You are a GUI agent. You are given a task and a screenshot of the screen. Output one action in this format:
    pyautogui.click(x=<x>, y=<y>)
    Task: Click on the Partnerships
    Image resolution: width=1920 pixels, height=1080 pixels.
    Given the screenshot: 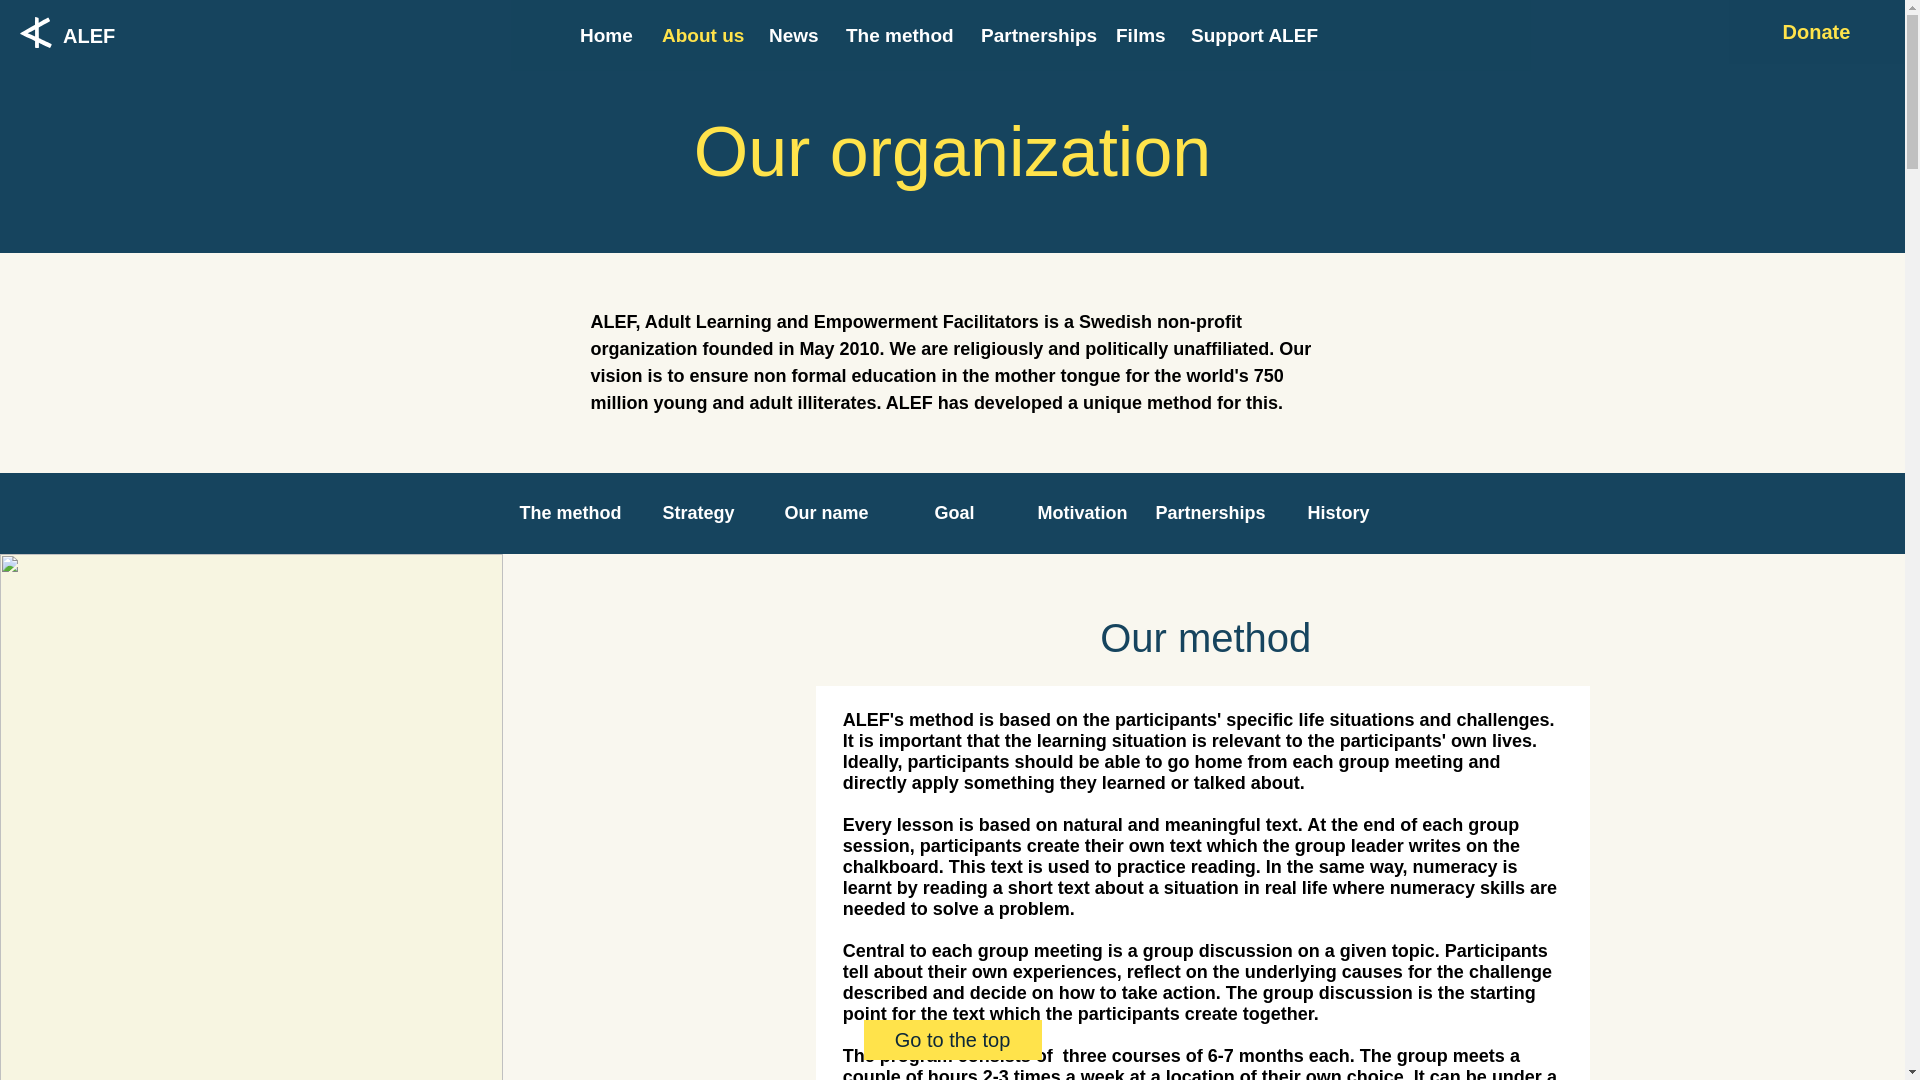 What is the action you would take?
    pyautogui.click(x=1032, y=36)
    